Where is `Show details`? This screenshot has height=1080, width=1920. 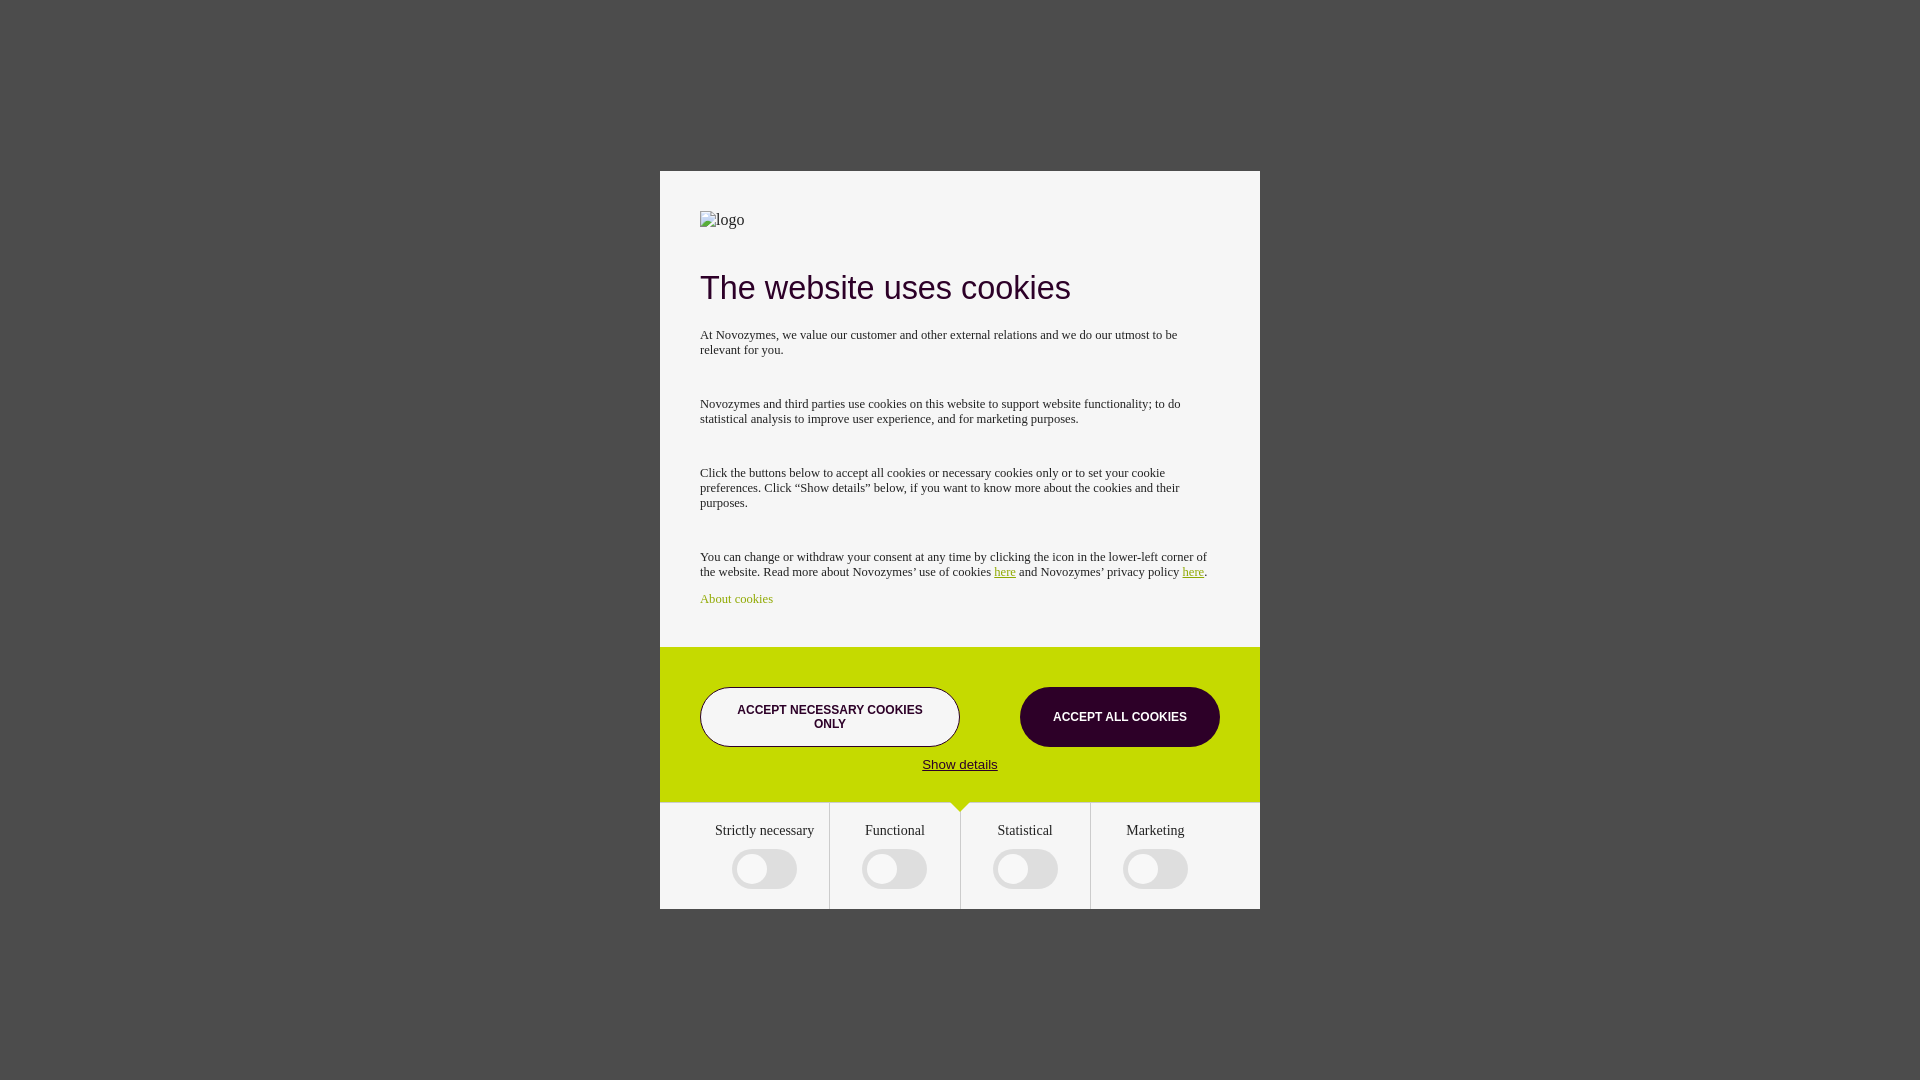
Show details is located at coordinates (960, 764).